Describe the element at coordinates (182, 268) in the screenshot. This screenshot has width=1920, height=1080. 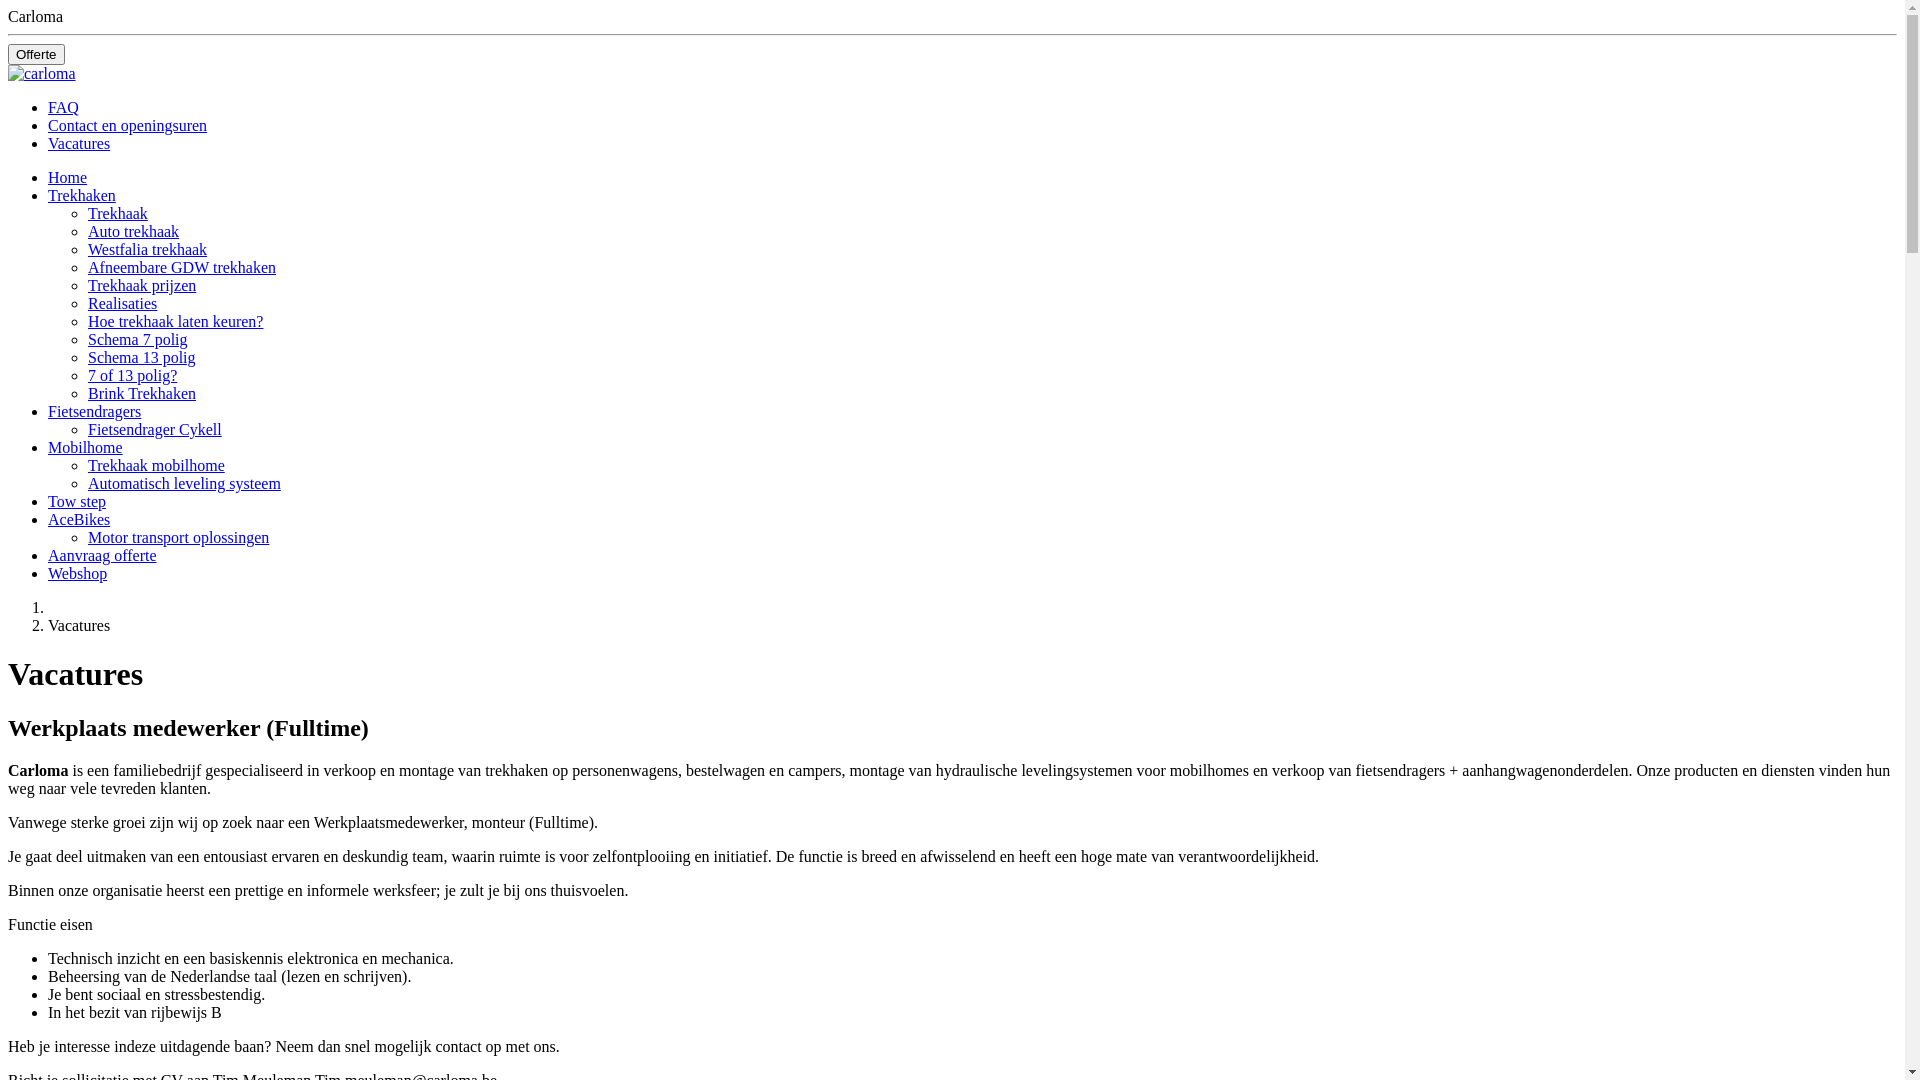
I see `Afneembare GDW trekhaken` at that location.